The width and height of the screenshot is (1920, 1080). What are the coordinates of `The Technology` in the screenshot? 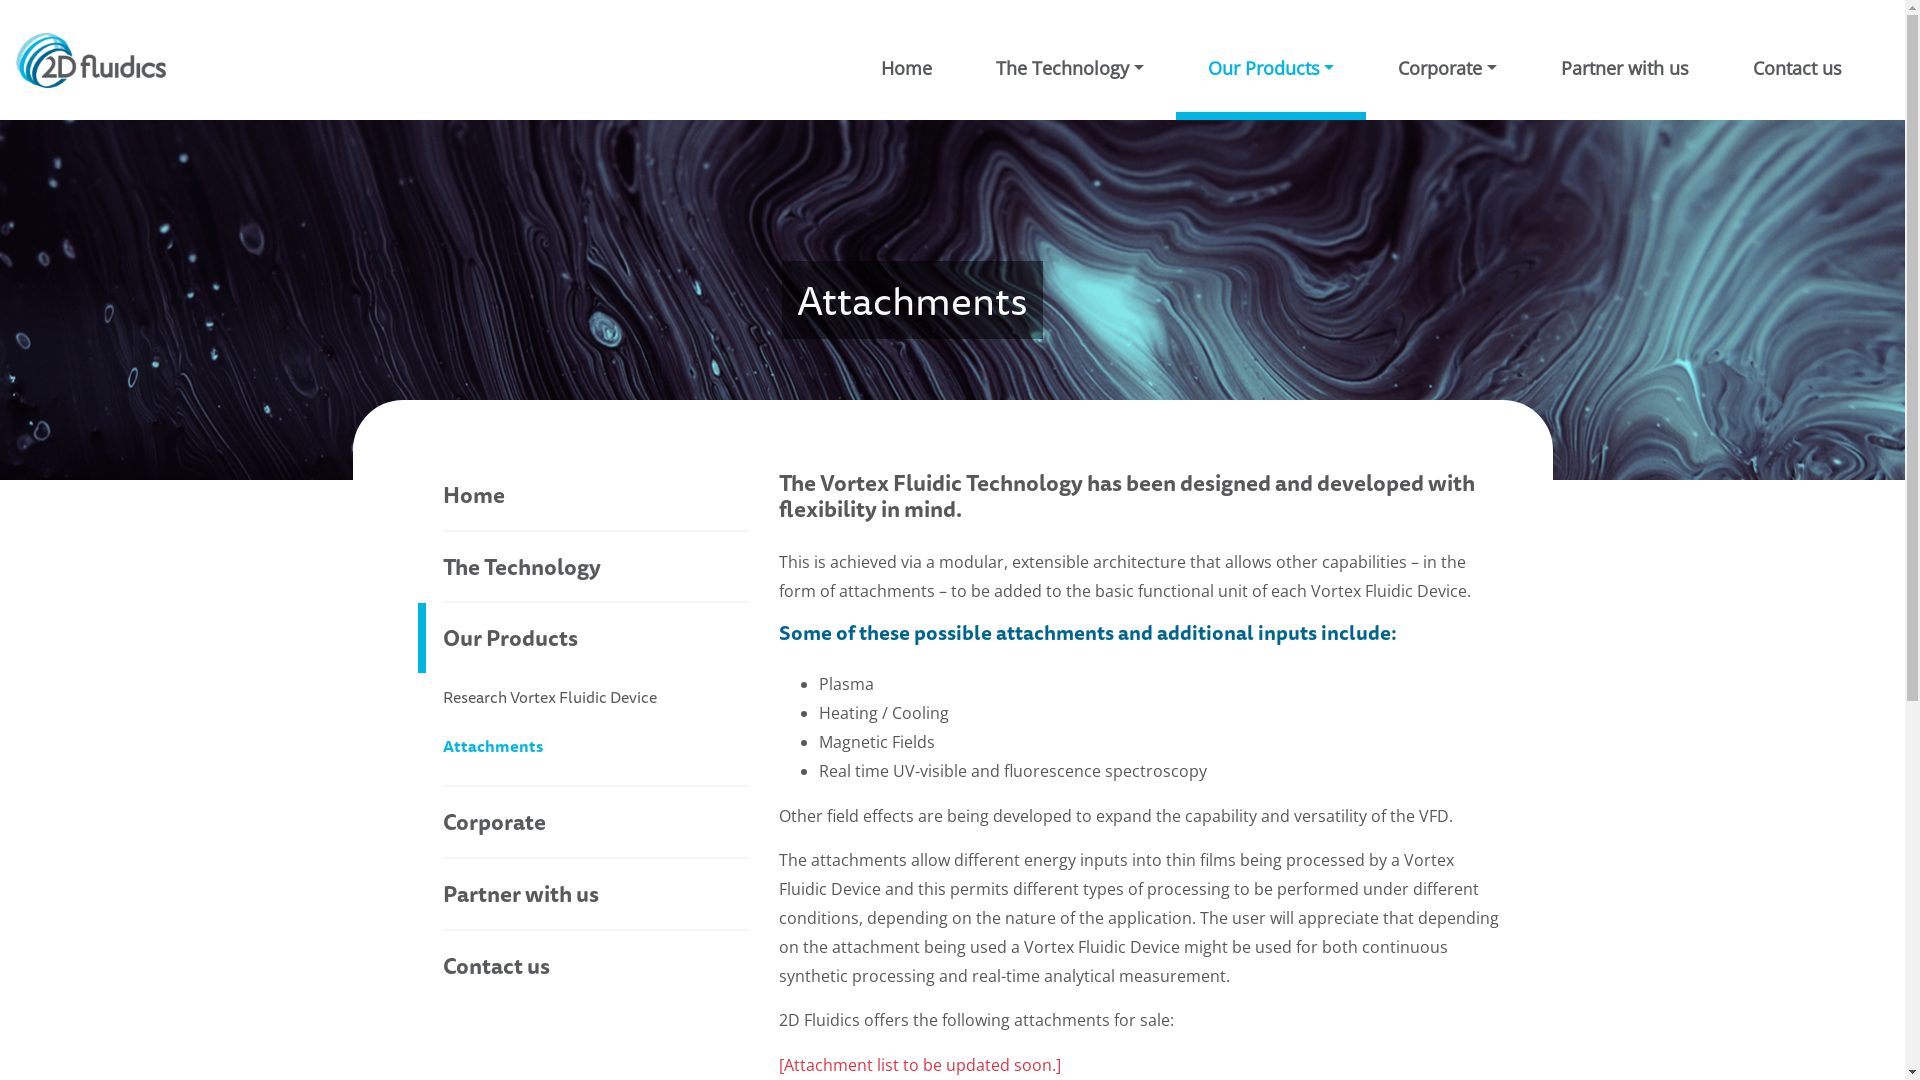 It's located at (1070, 60).